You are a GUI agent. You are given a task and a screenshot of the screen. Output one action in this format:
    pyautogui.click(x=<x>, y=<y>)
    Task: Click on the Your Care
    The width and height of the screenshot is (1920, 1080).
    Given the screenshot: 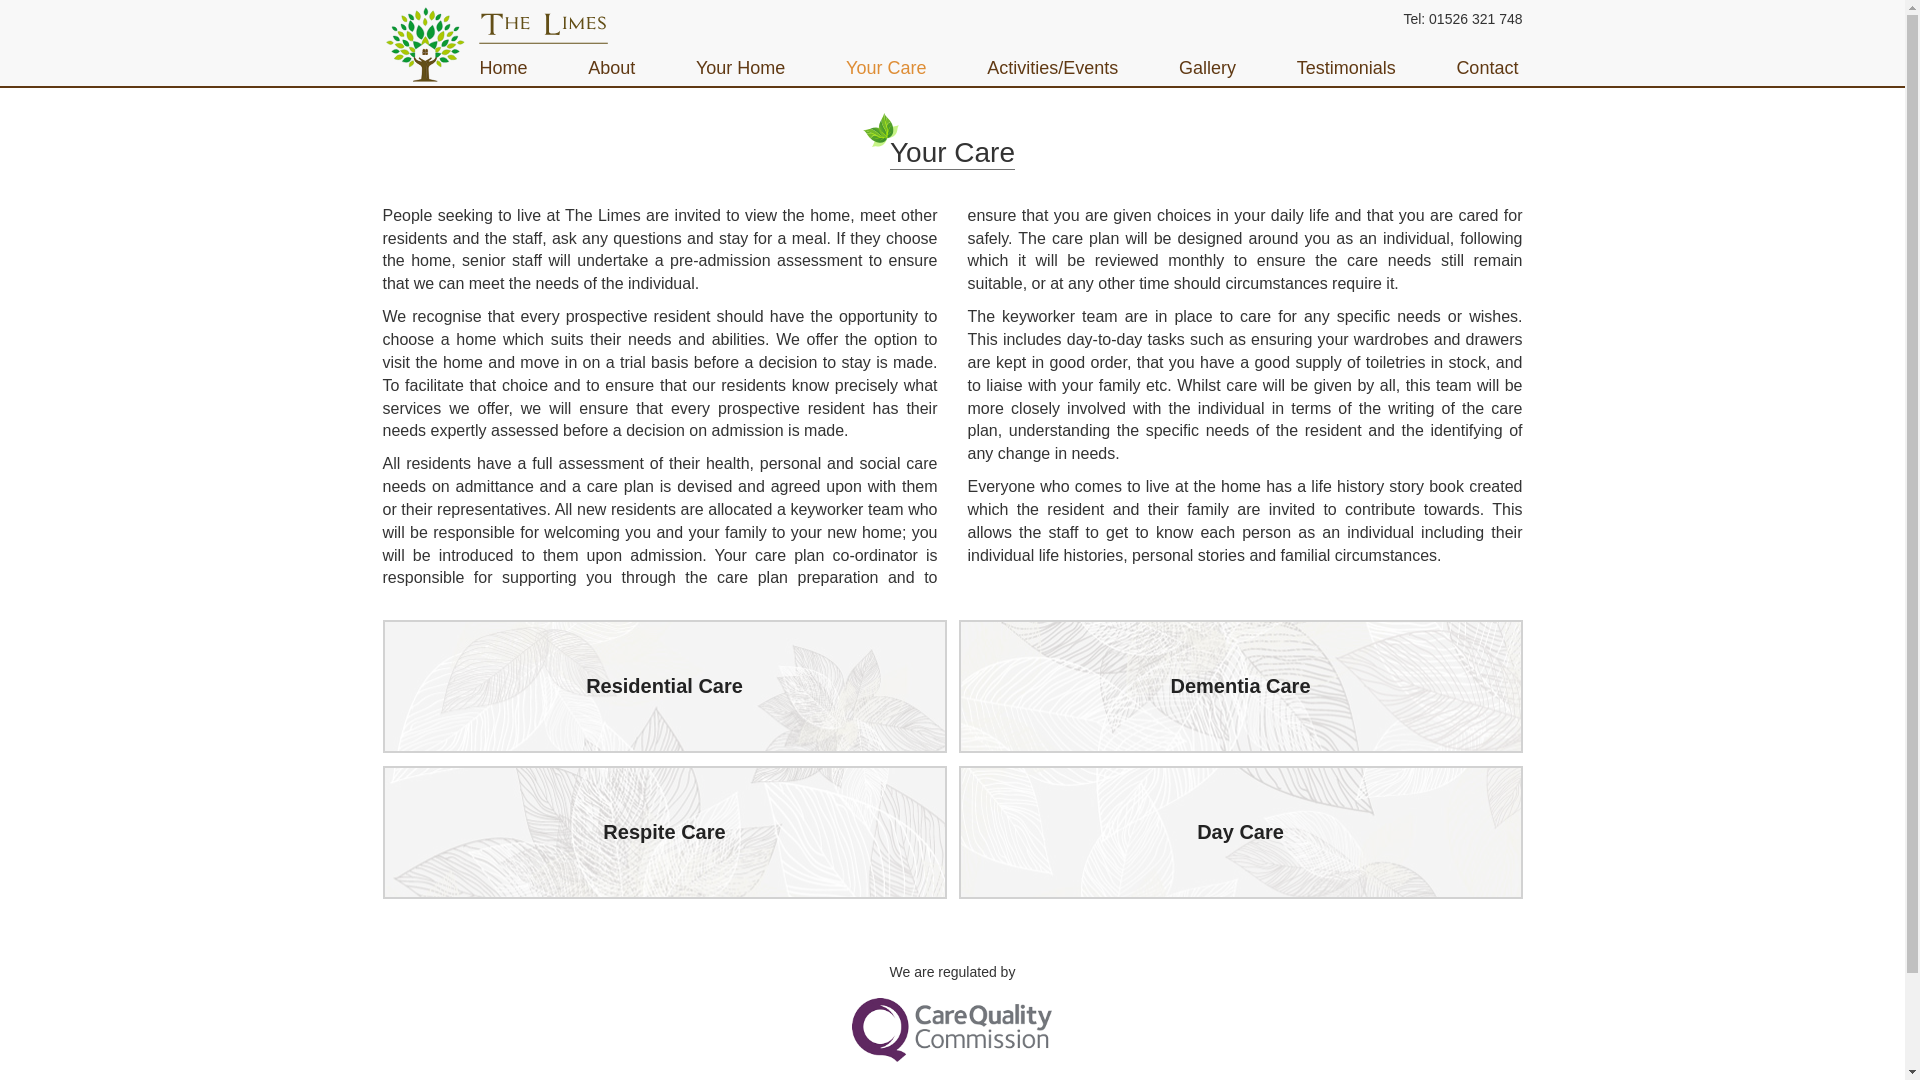 What is the action you would take?
    pyautogui.click(x=886, y=68)
    